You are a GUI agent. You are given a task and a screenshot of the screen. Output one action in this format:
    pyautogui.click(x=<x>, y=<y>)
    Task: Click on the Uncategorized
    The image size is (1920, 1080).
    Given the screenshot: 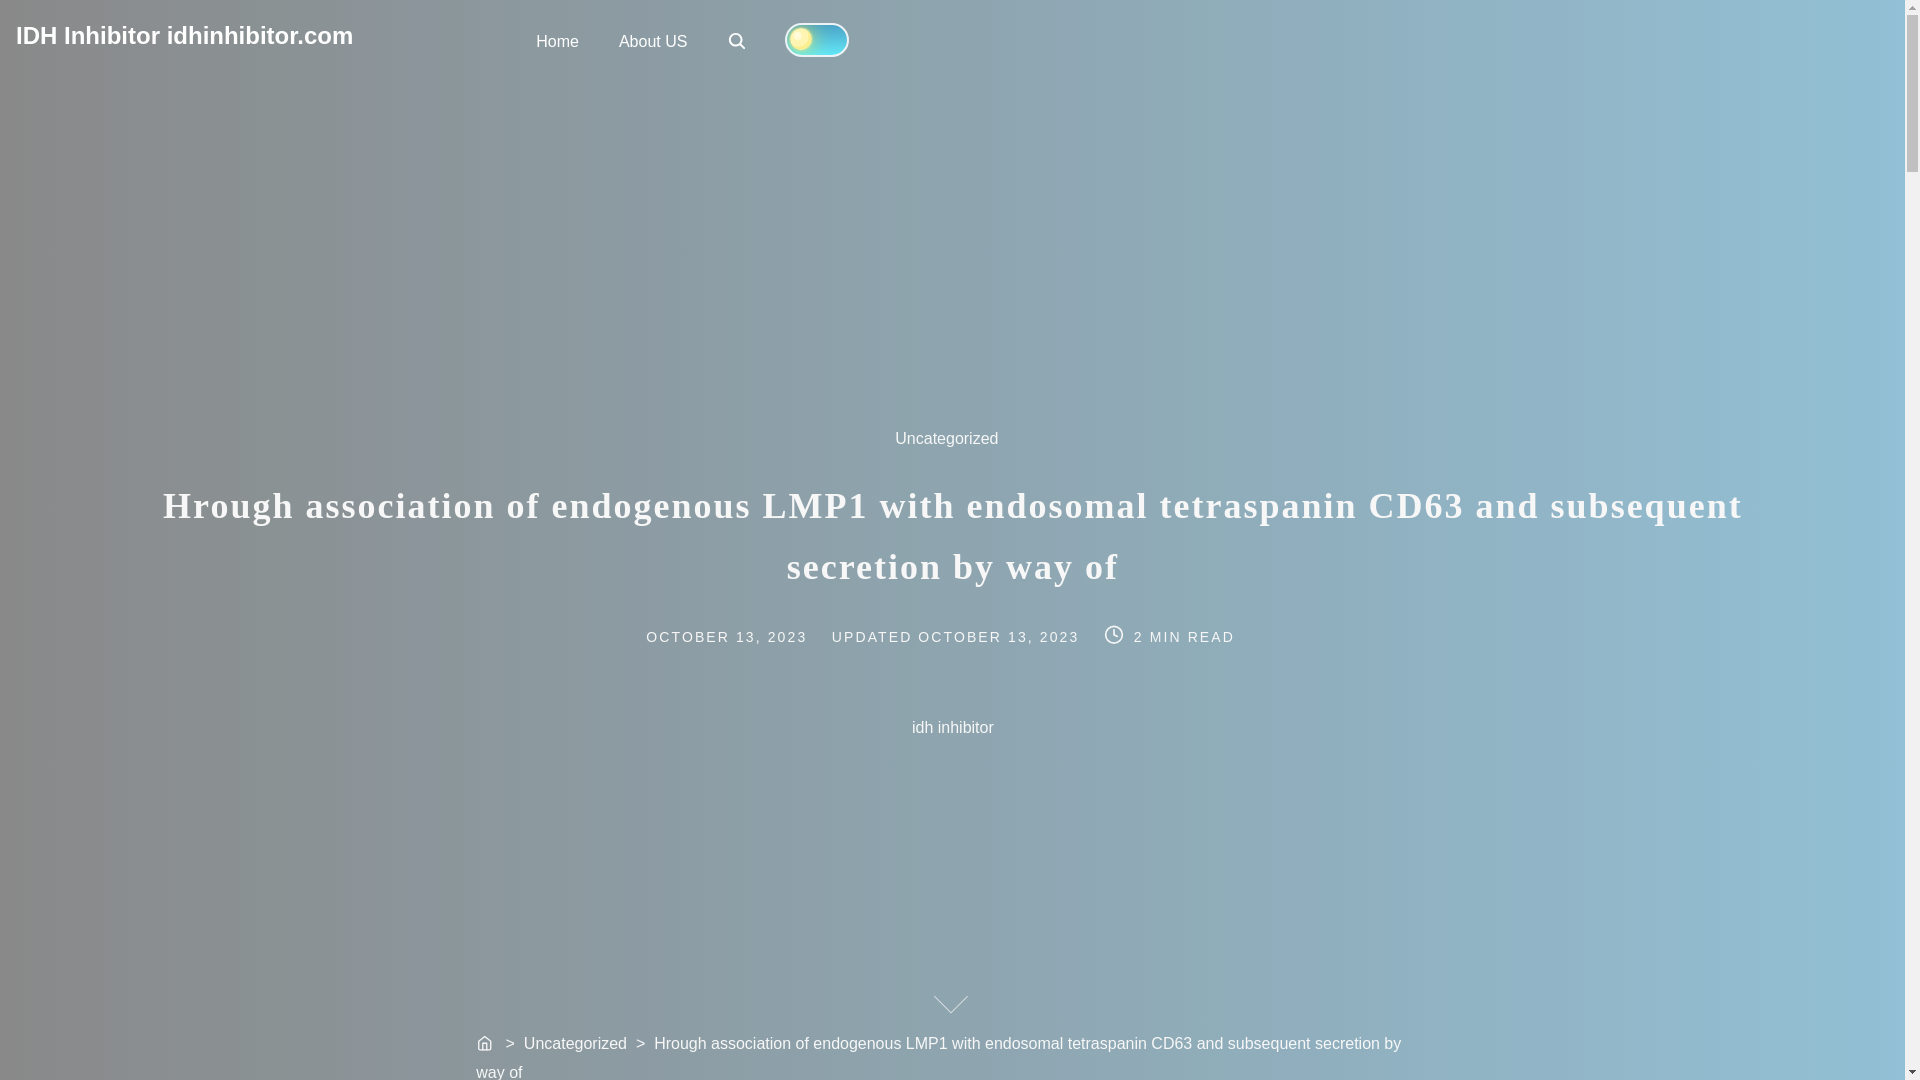 What is the action you would take?
    pyautogui.click(x=958, y=450)
    